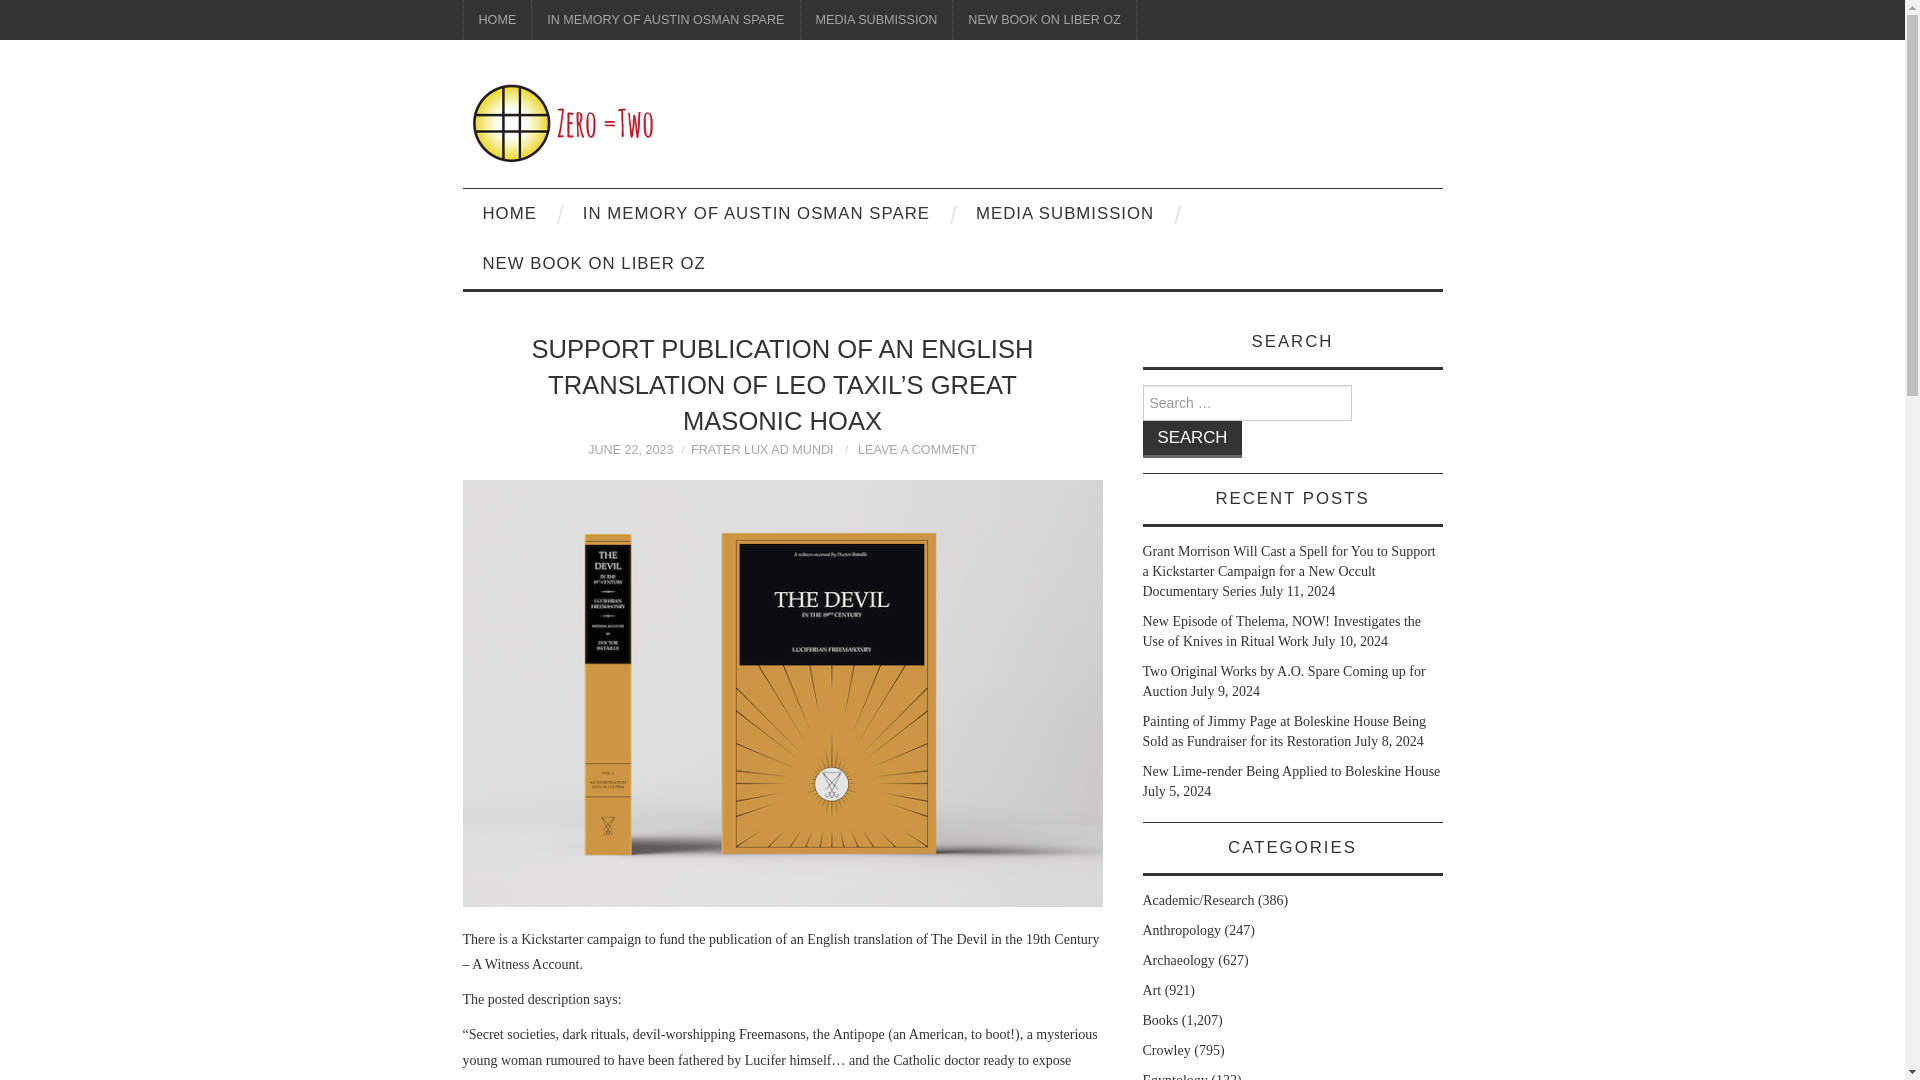 This screenshot has width=1920, height=1080. What do you see at coordinates (498, 20) in the screenshot?
I see `HOME` at bounding box center [498, 20].